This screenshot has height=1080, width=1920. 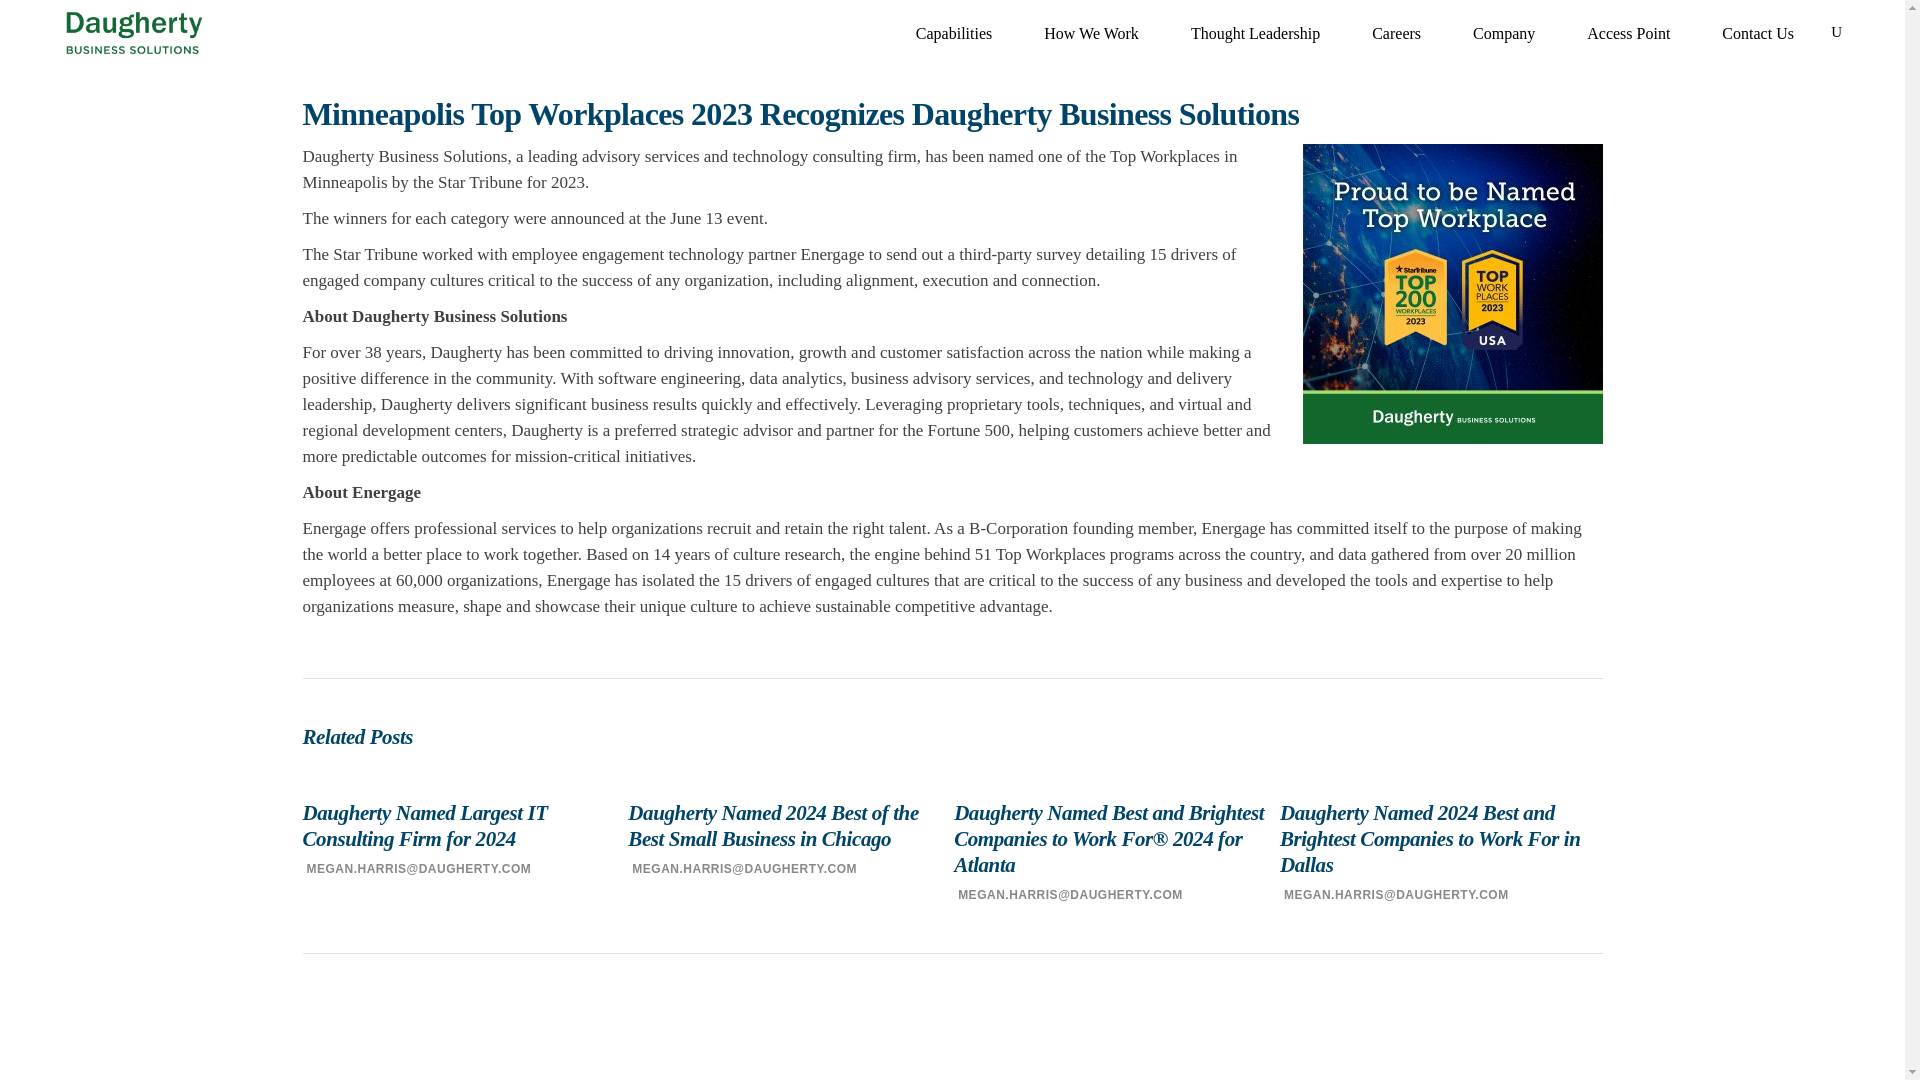 What do you see at coordinates (1758, 32) in the screenshot?
I see `Contact Us` at bounding box center [1758, 32].